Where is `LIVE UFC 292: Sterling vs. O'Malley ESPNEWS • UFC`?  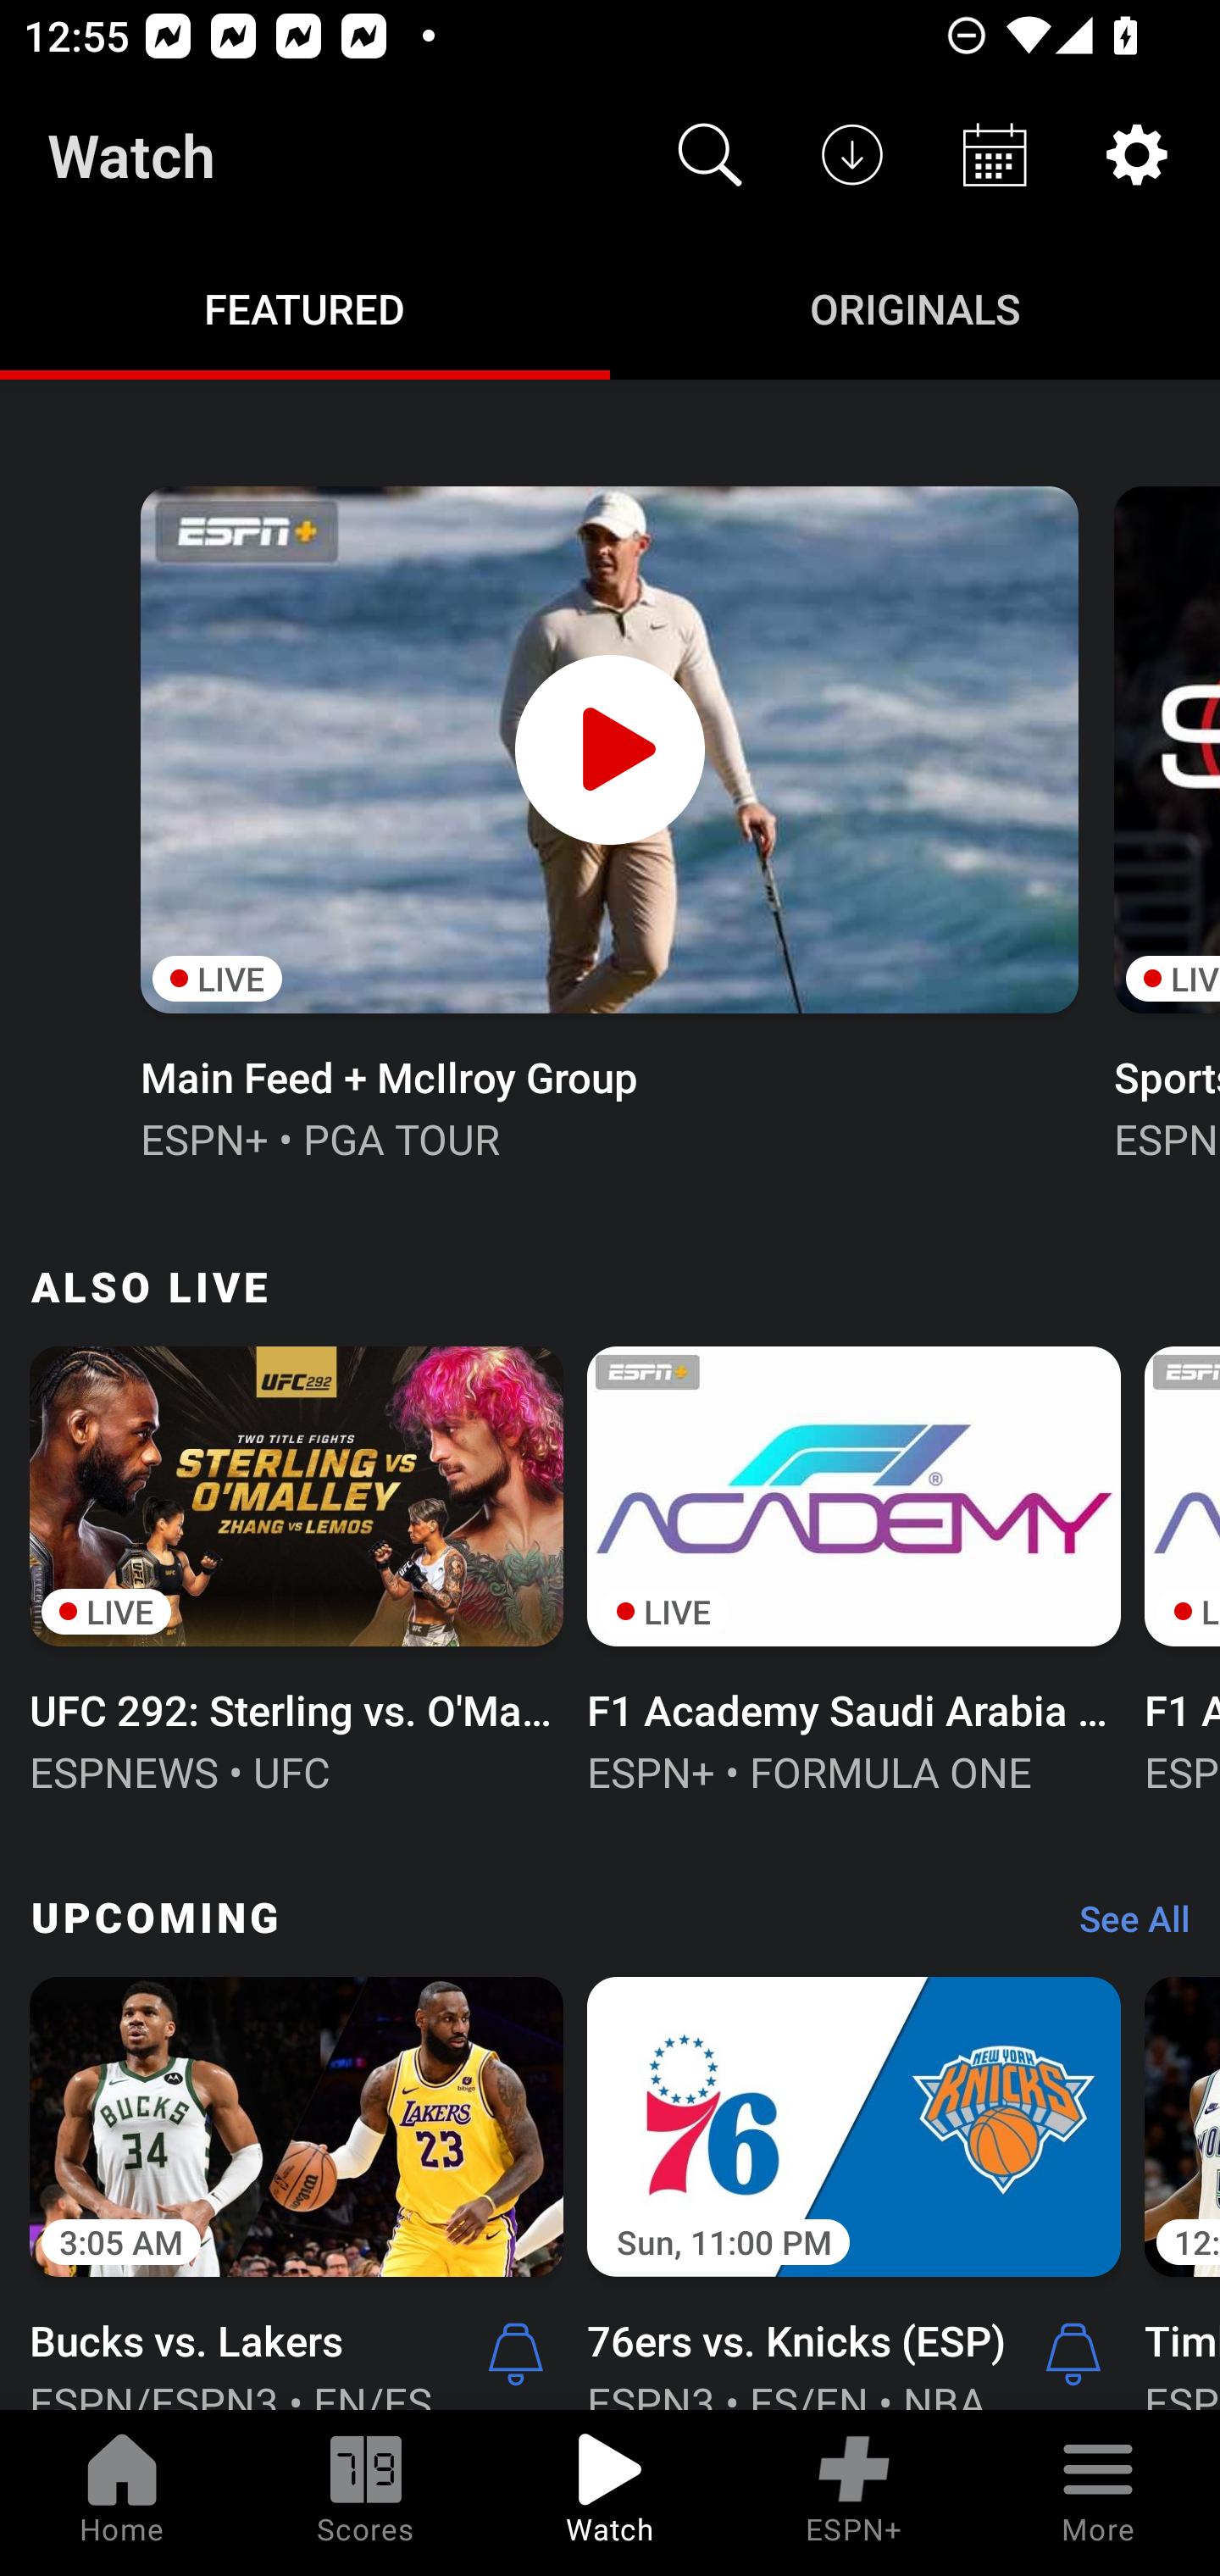 LIVE UFC 292: Sterling vs. O'Malley ESPNEWS • UFC is located at coordinates (297, 1567).